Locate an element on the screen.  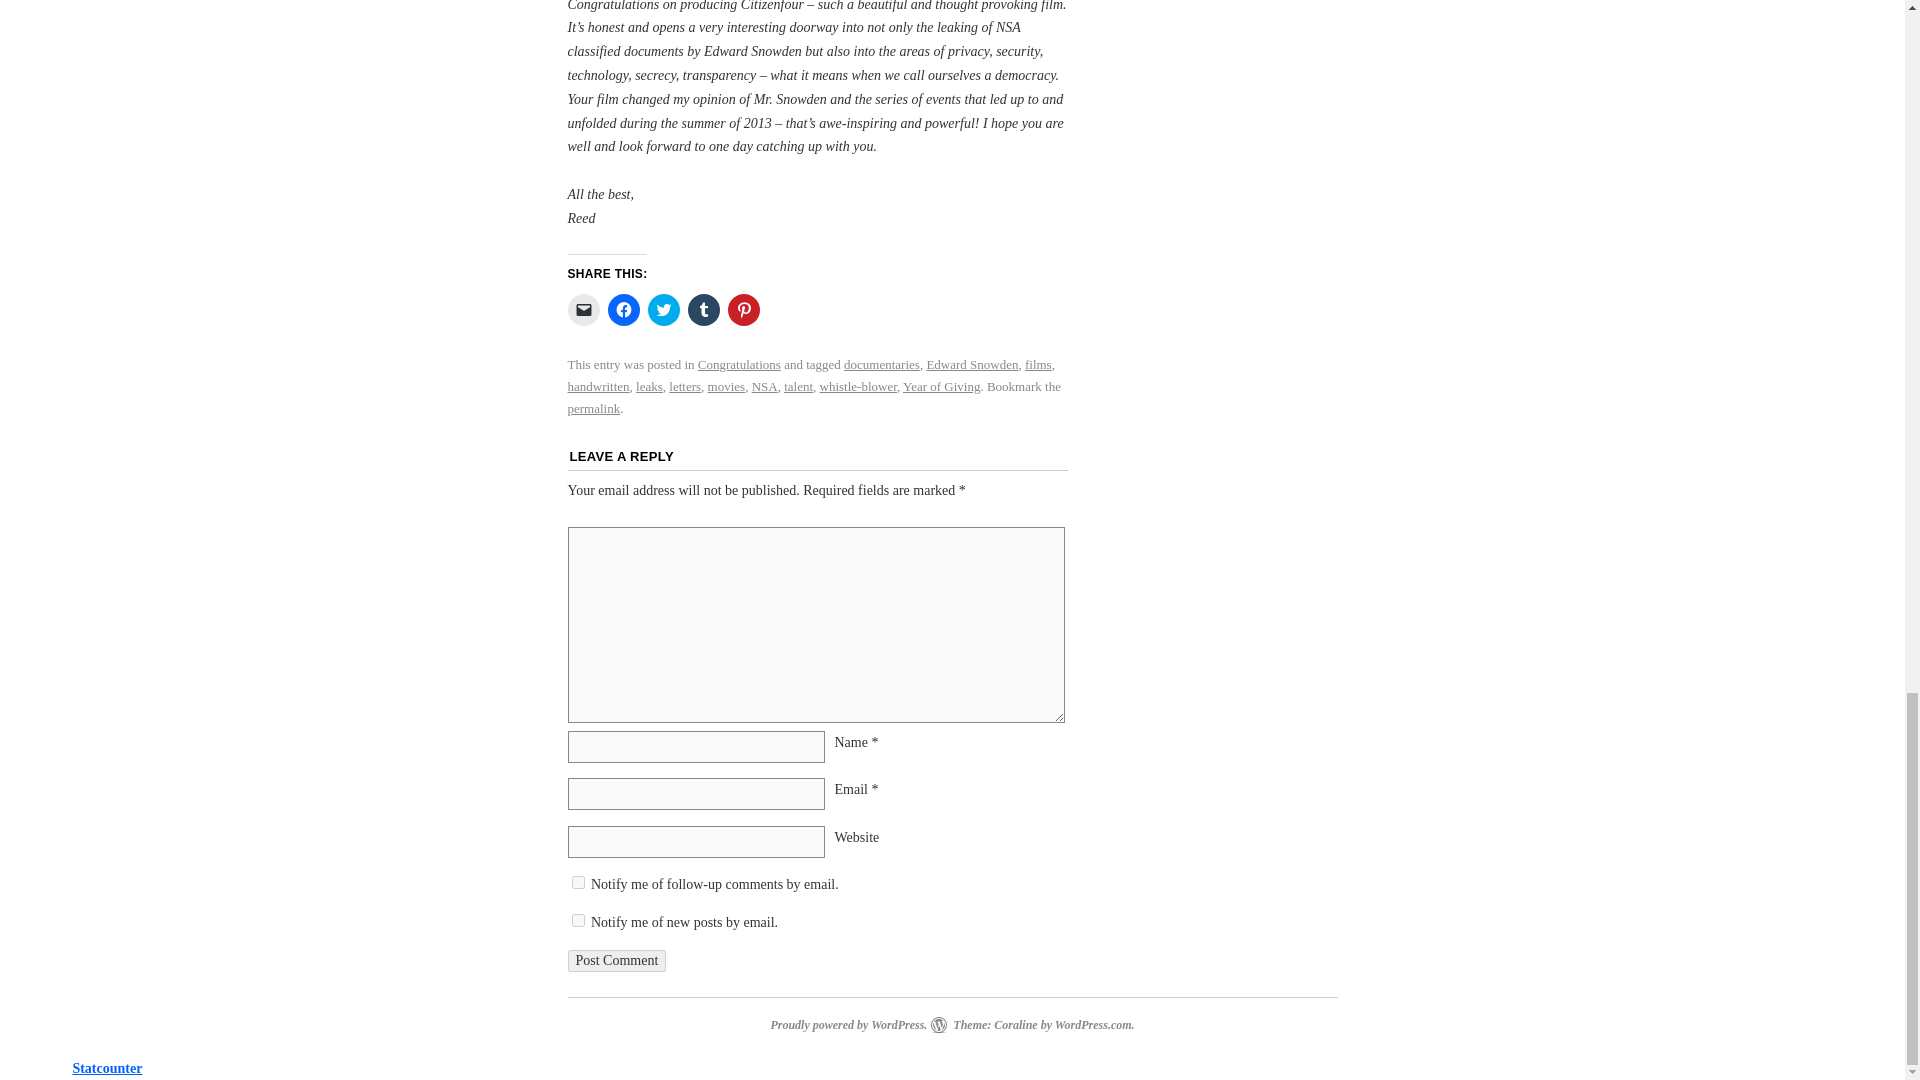
Post Comment is located at coordinates (617, 961).